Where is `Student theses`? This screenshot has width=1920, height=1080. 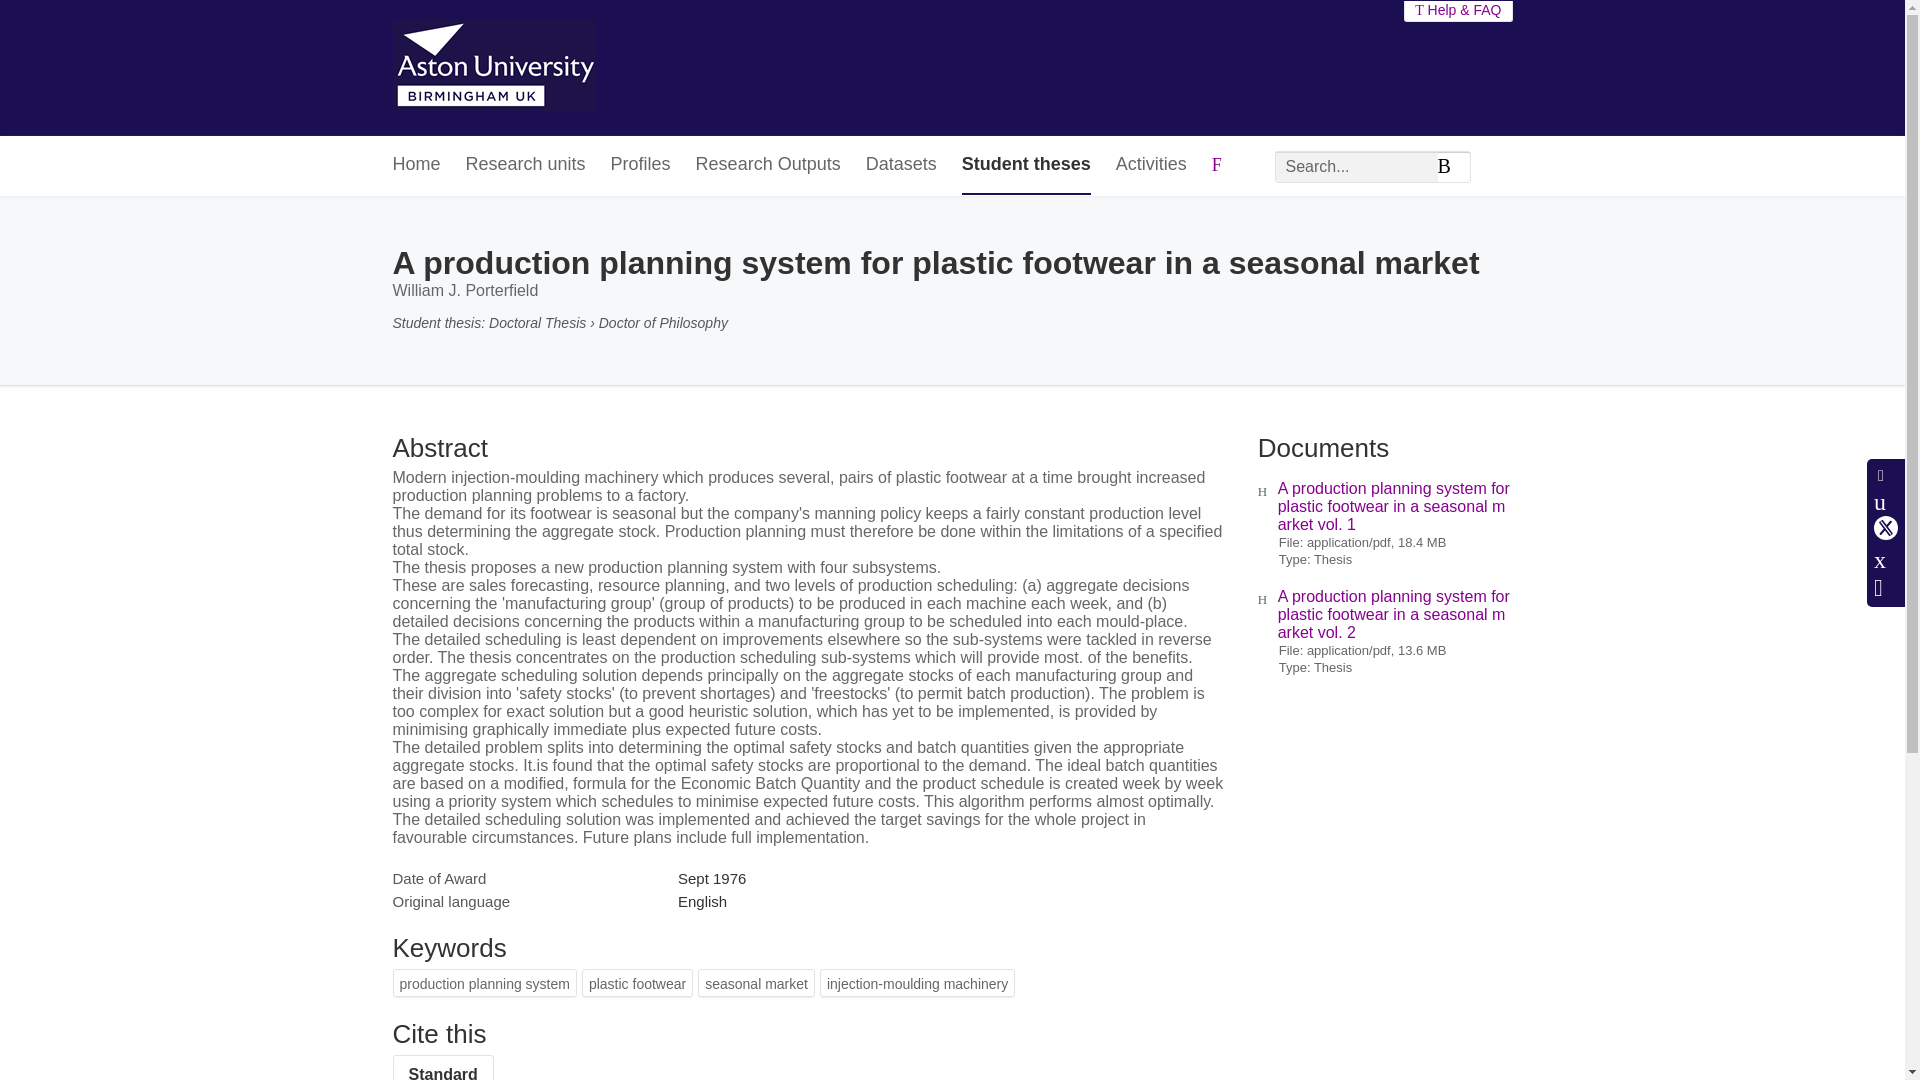 Student theses is located at coordinates (1026, 166).